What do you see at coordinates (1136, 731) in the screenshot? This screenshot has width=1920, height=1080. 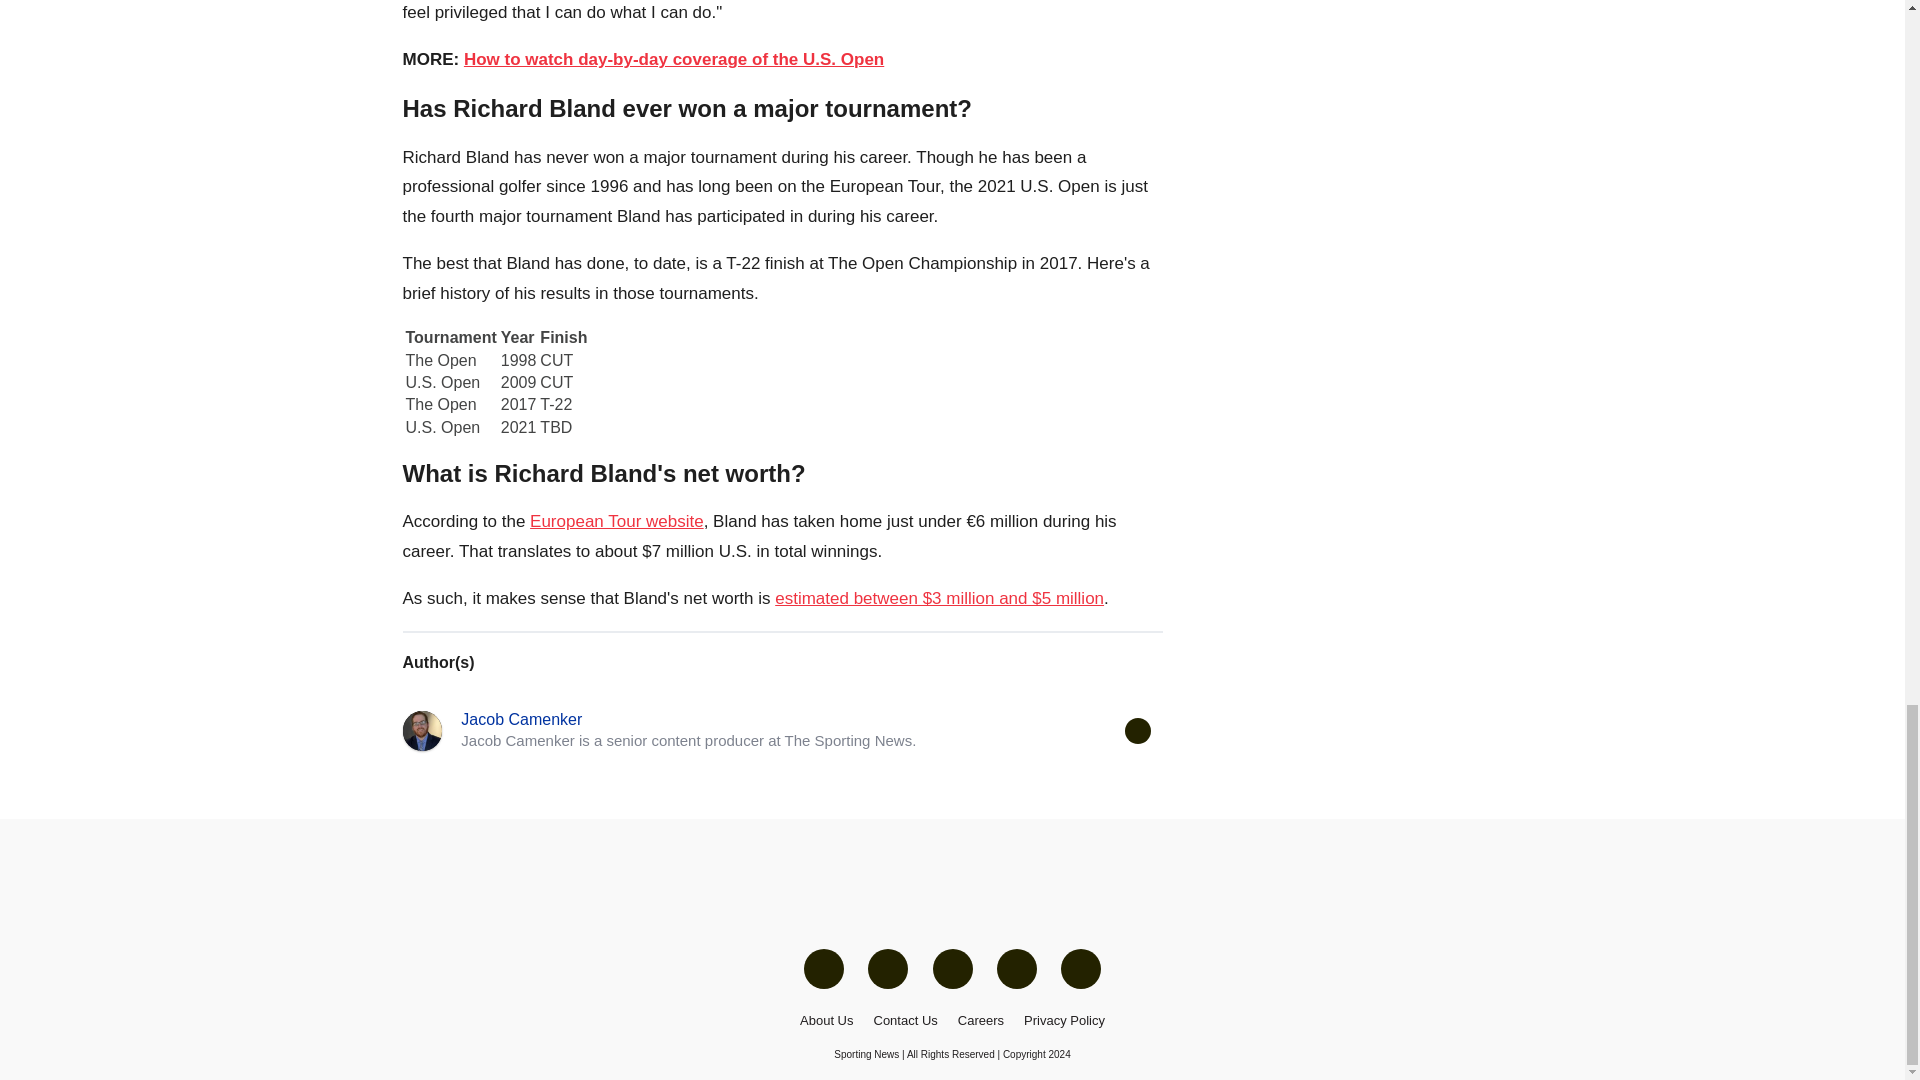 I see `Open the author page on Twitter` at bounding box center [1136, 731].